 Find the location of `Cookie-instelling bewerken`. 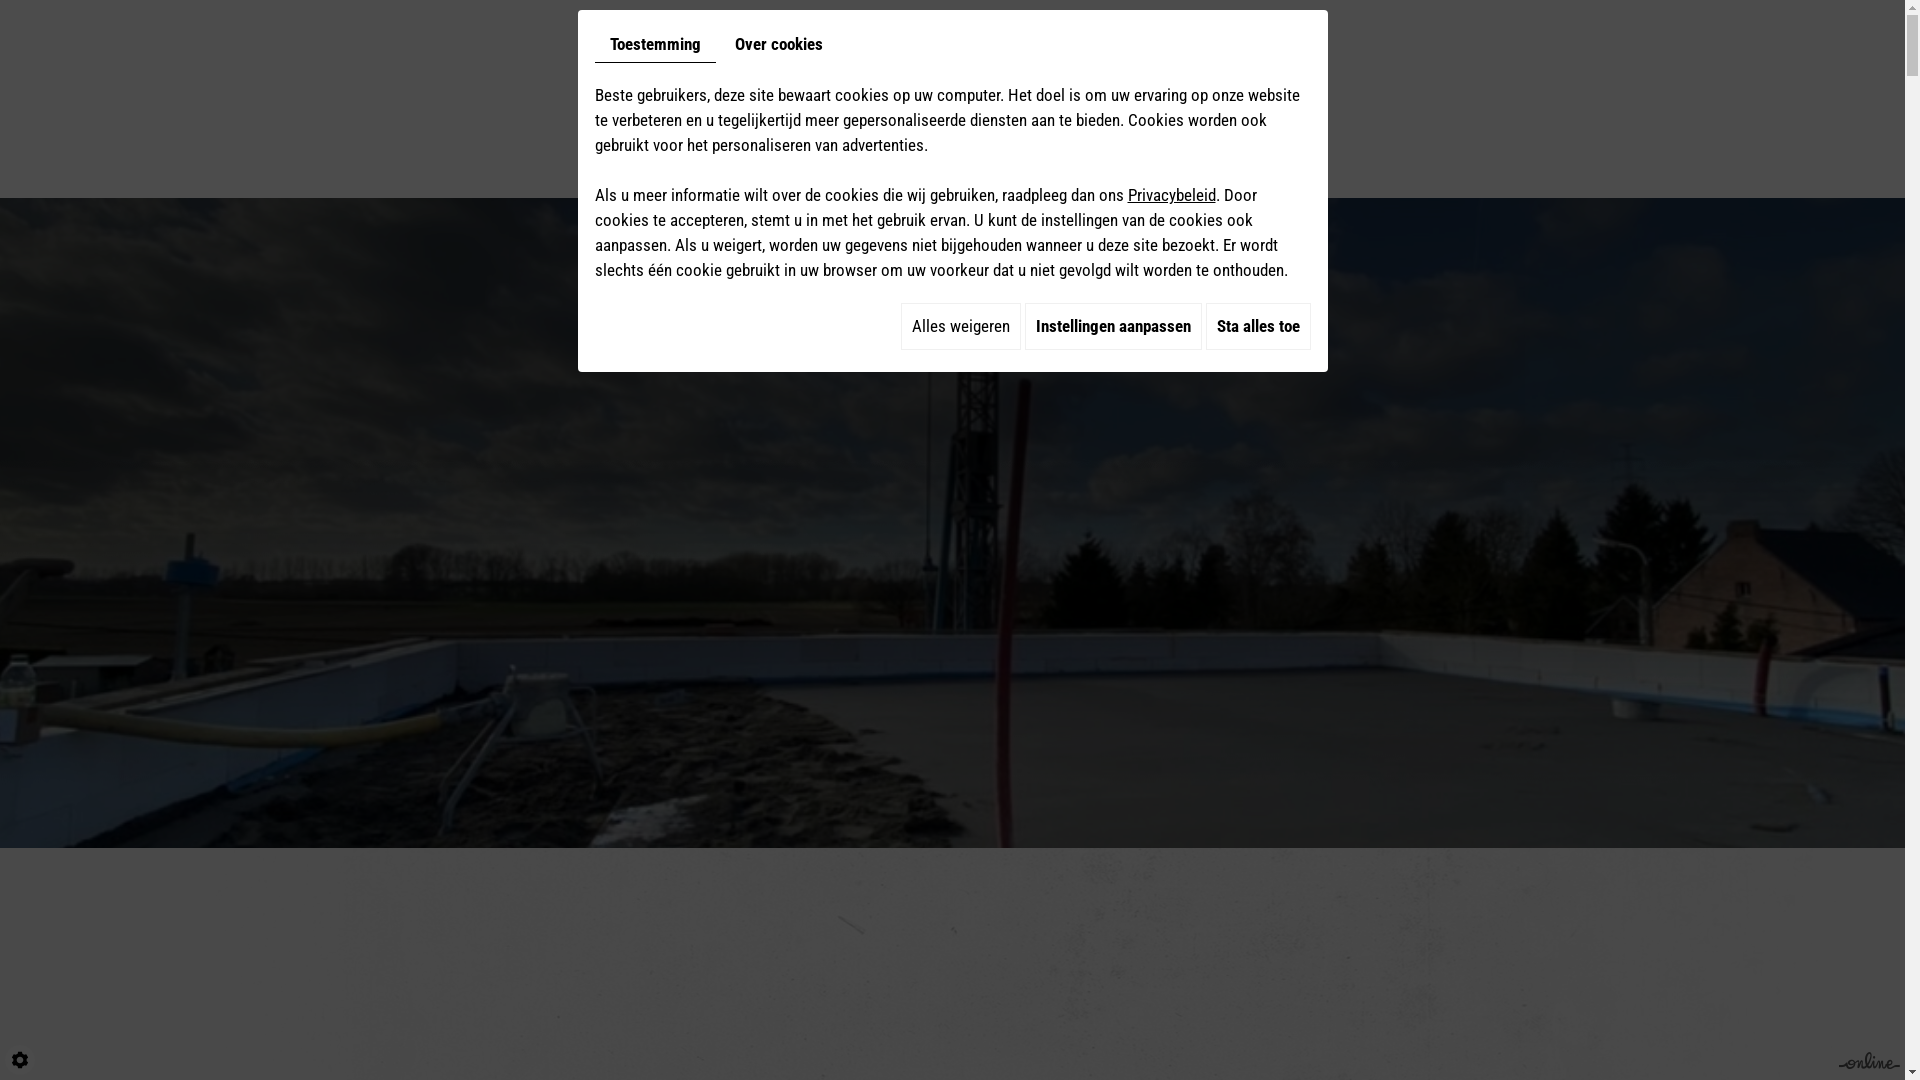

Cookie-instelling bewerken is located at coordinates (20, 1060).